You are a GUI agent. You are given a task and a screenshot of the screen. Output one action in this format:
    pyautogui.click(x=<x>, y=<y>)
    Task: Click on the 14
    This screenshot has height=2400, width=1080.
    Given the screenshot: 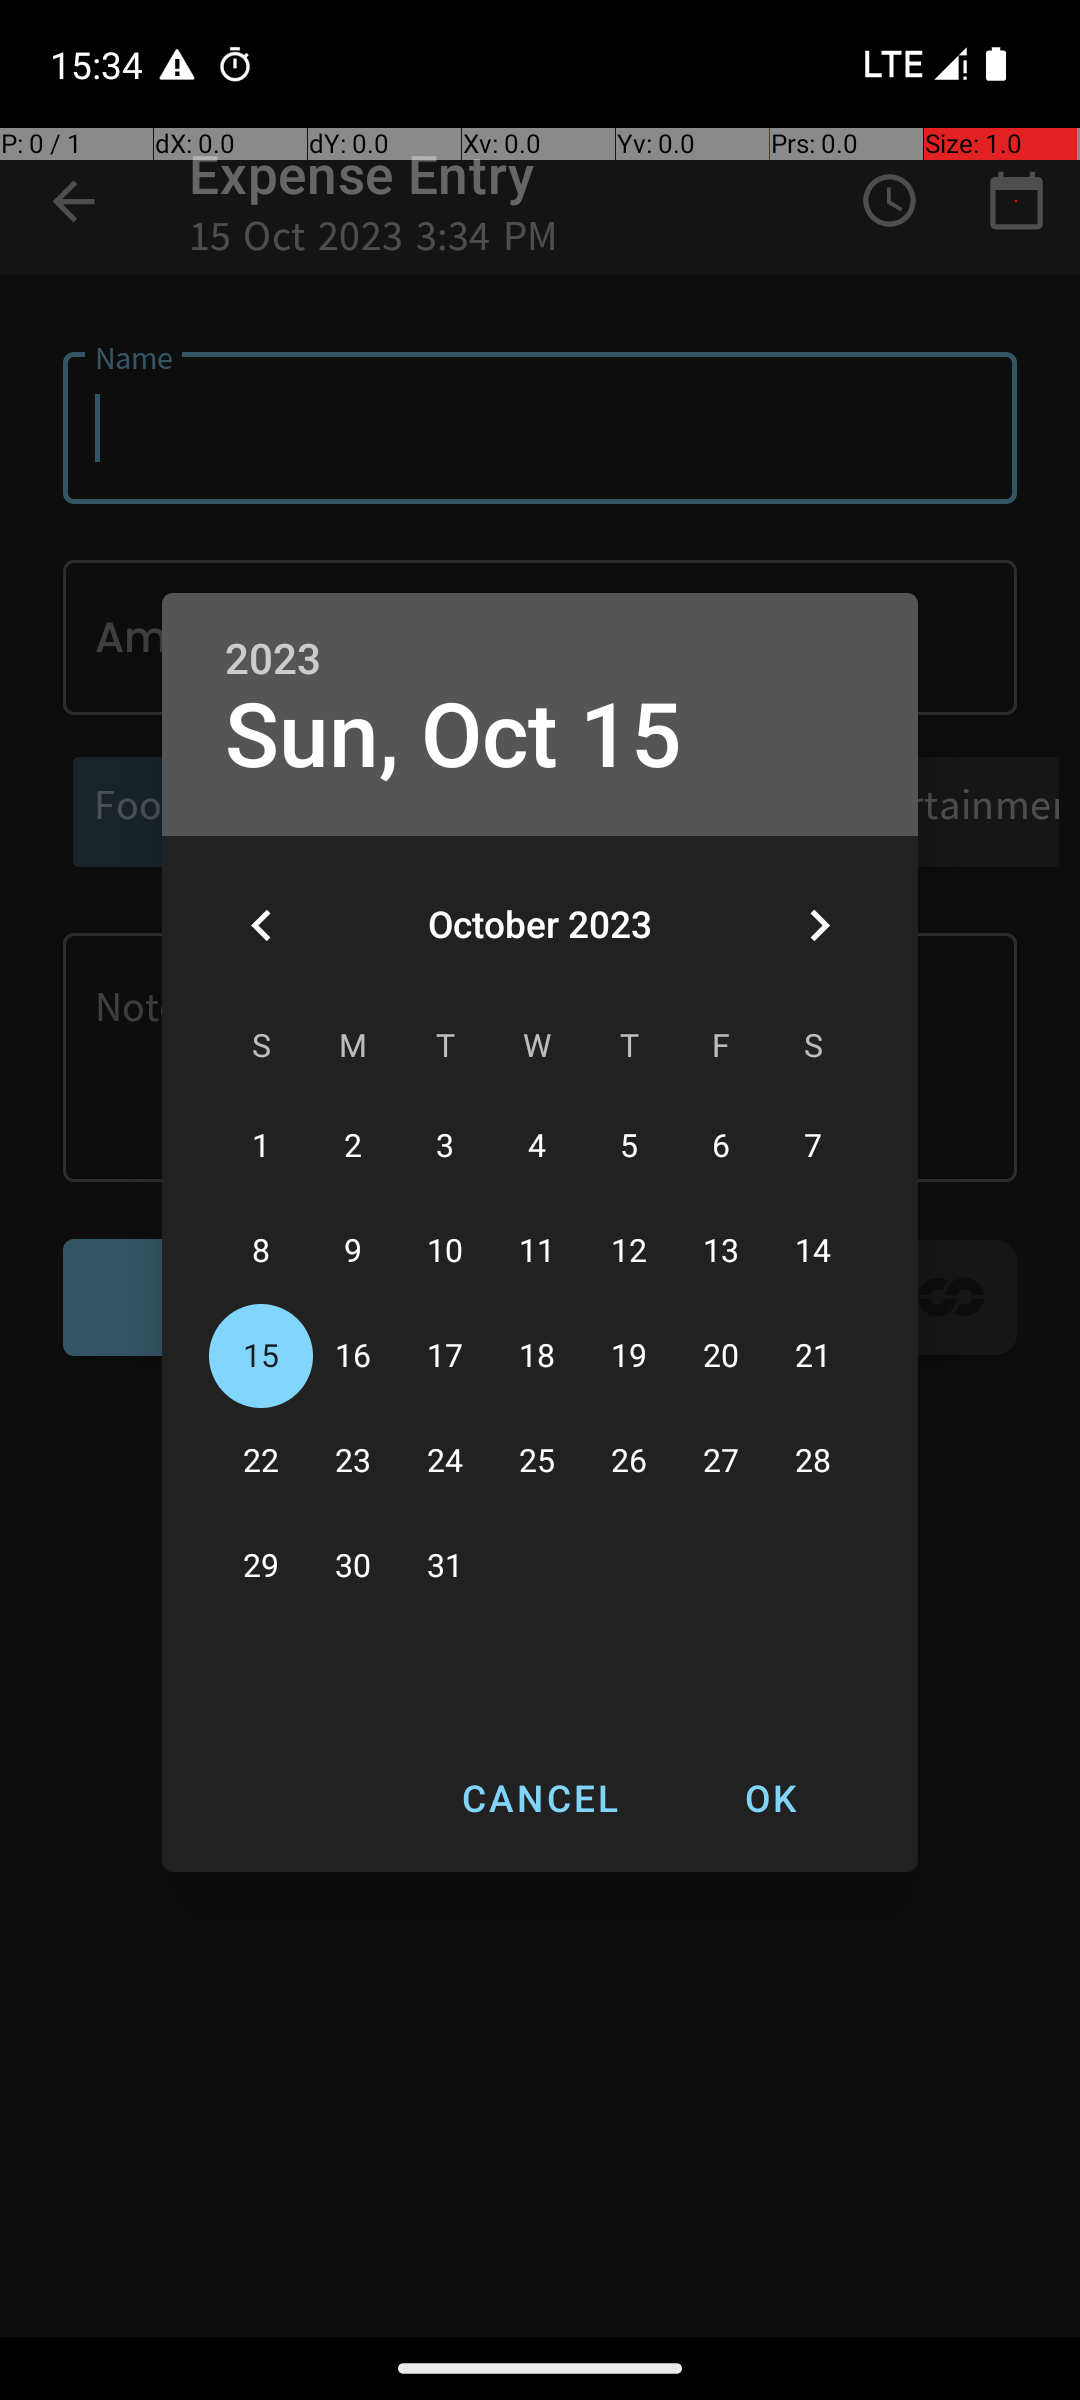 What is the action you would take?
    pyautogui.click(x=813, y=1252)
    